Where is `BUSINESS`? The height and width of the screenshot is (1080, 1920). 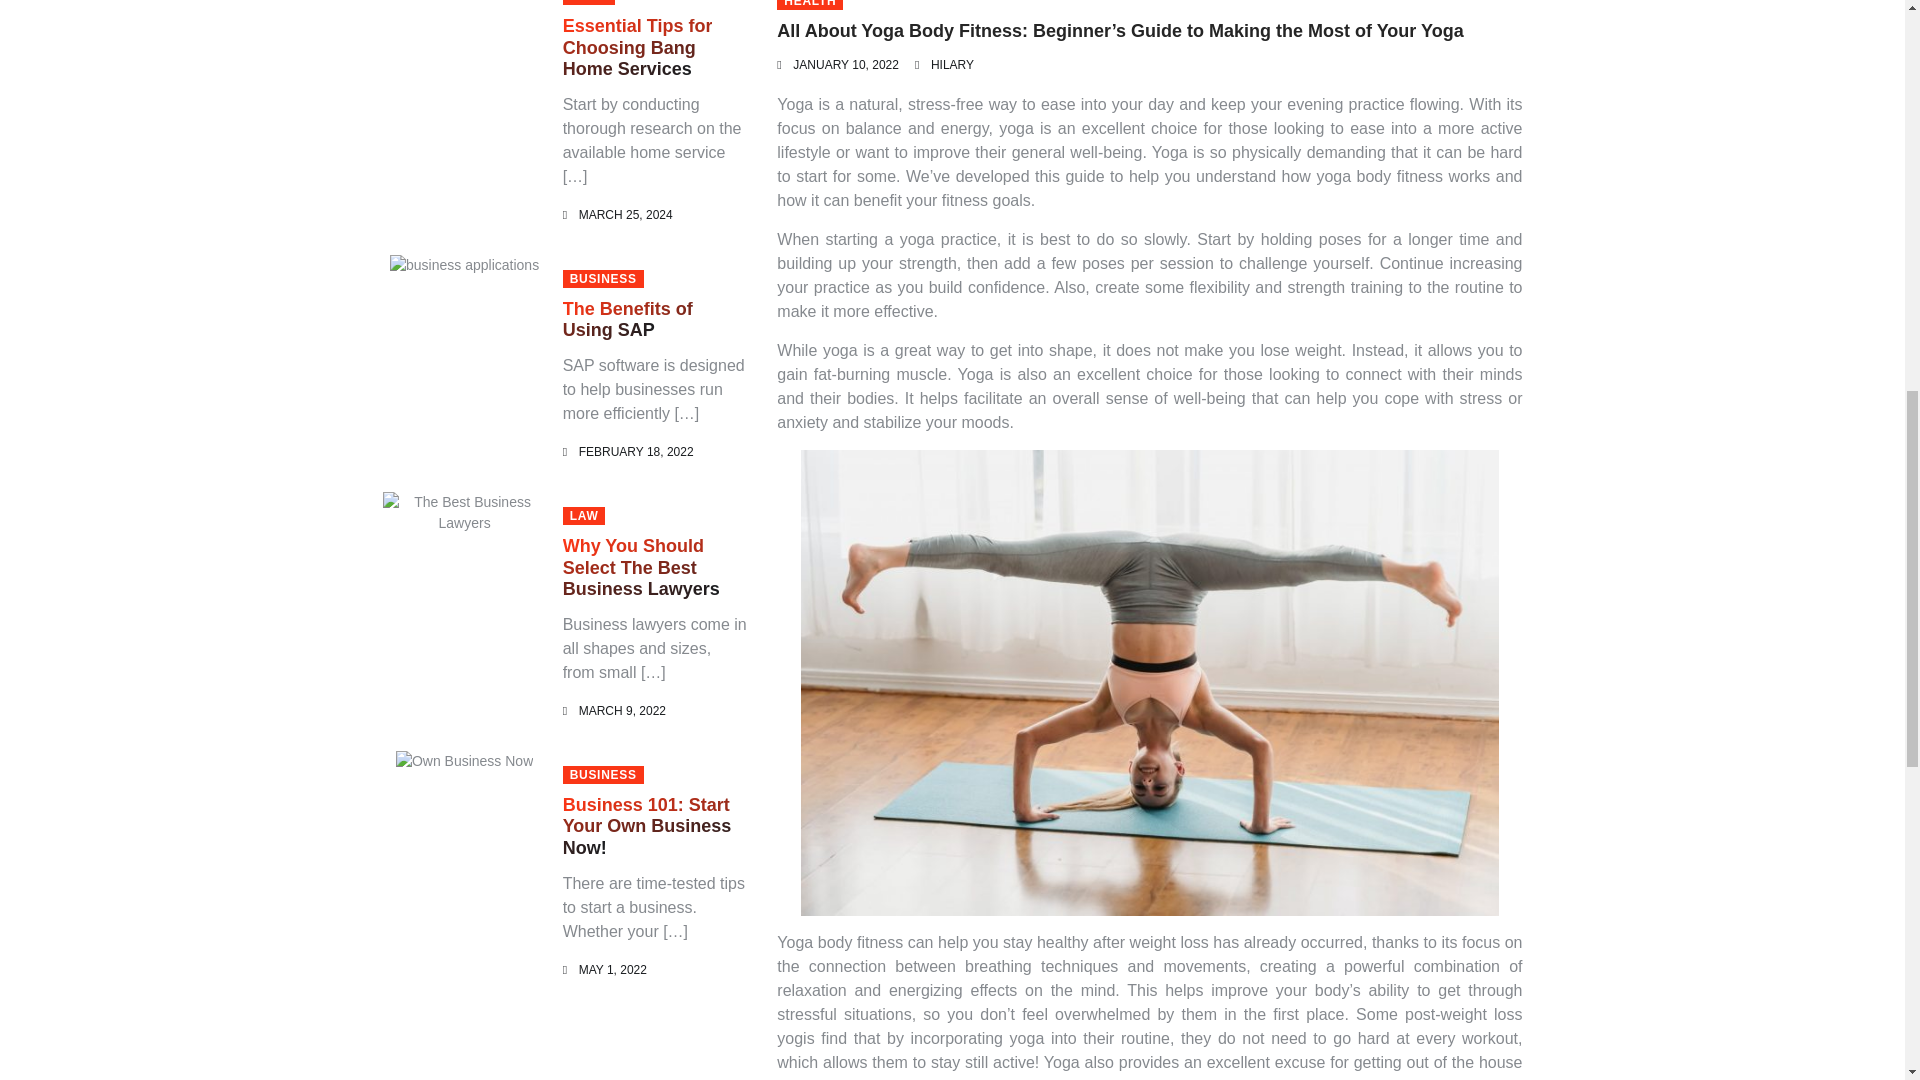
BUSINESS is located at coordinates (602, 279).